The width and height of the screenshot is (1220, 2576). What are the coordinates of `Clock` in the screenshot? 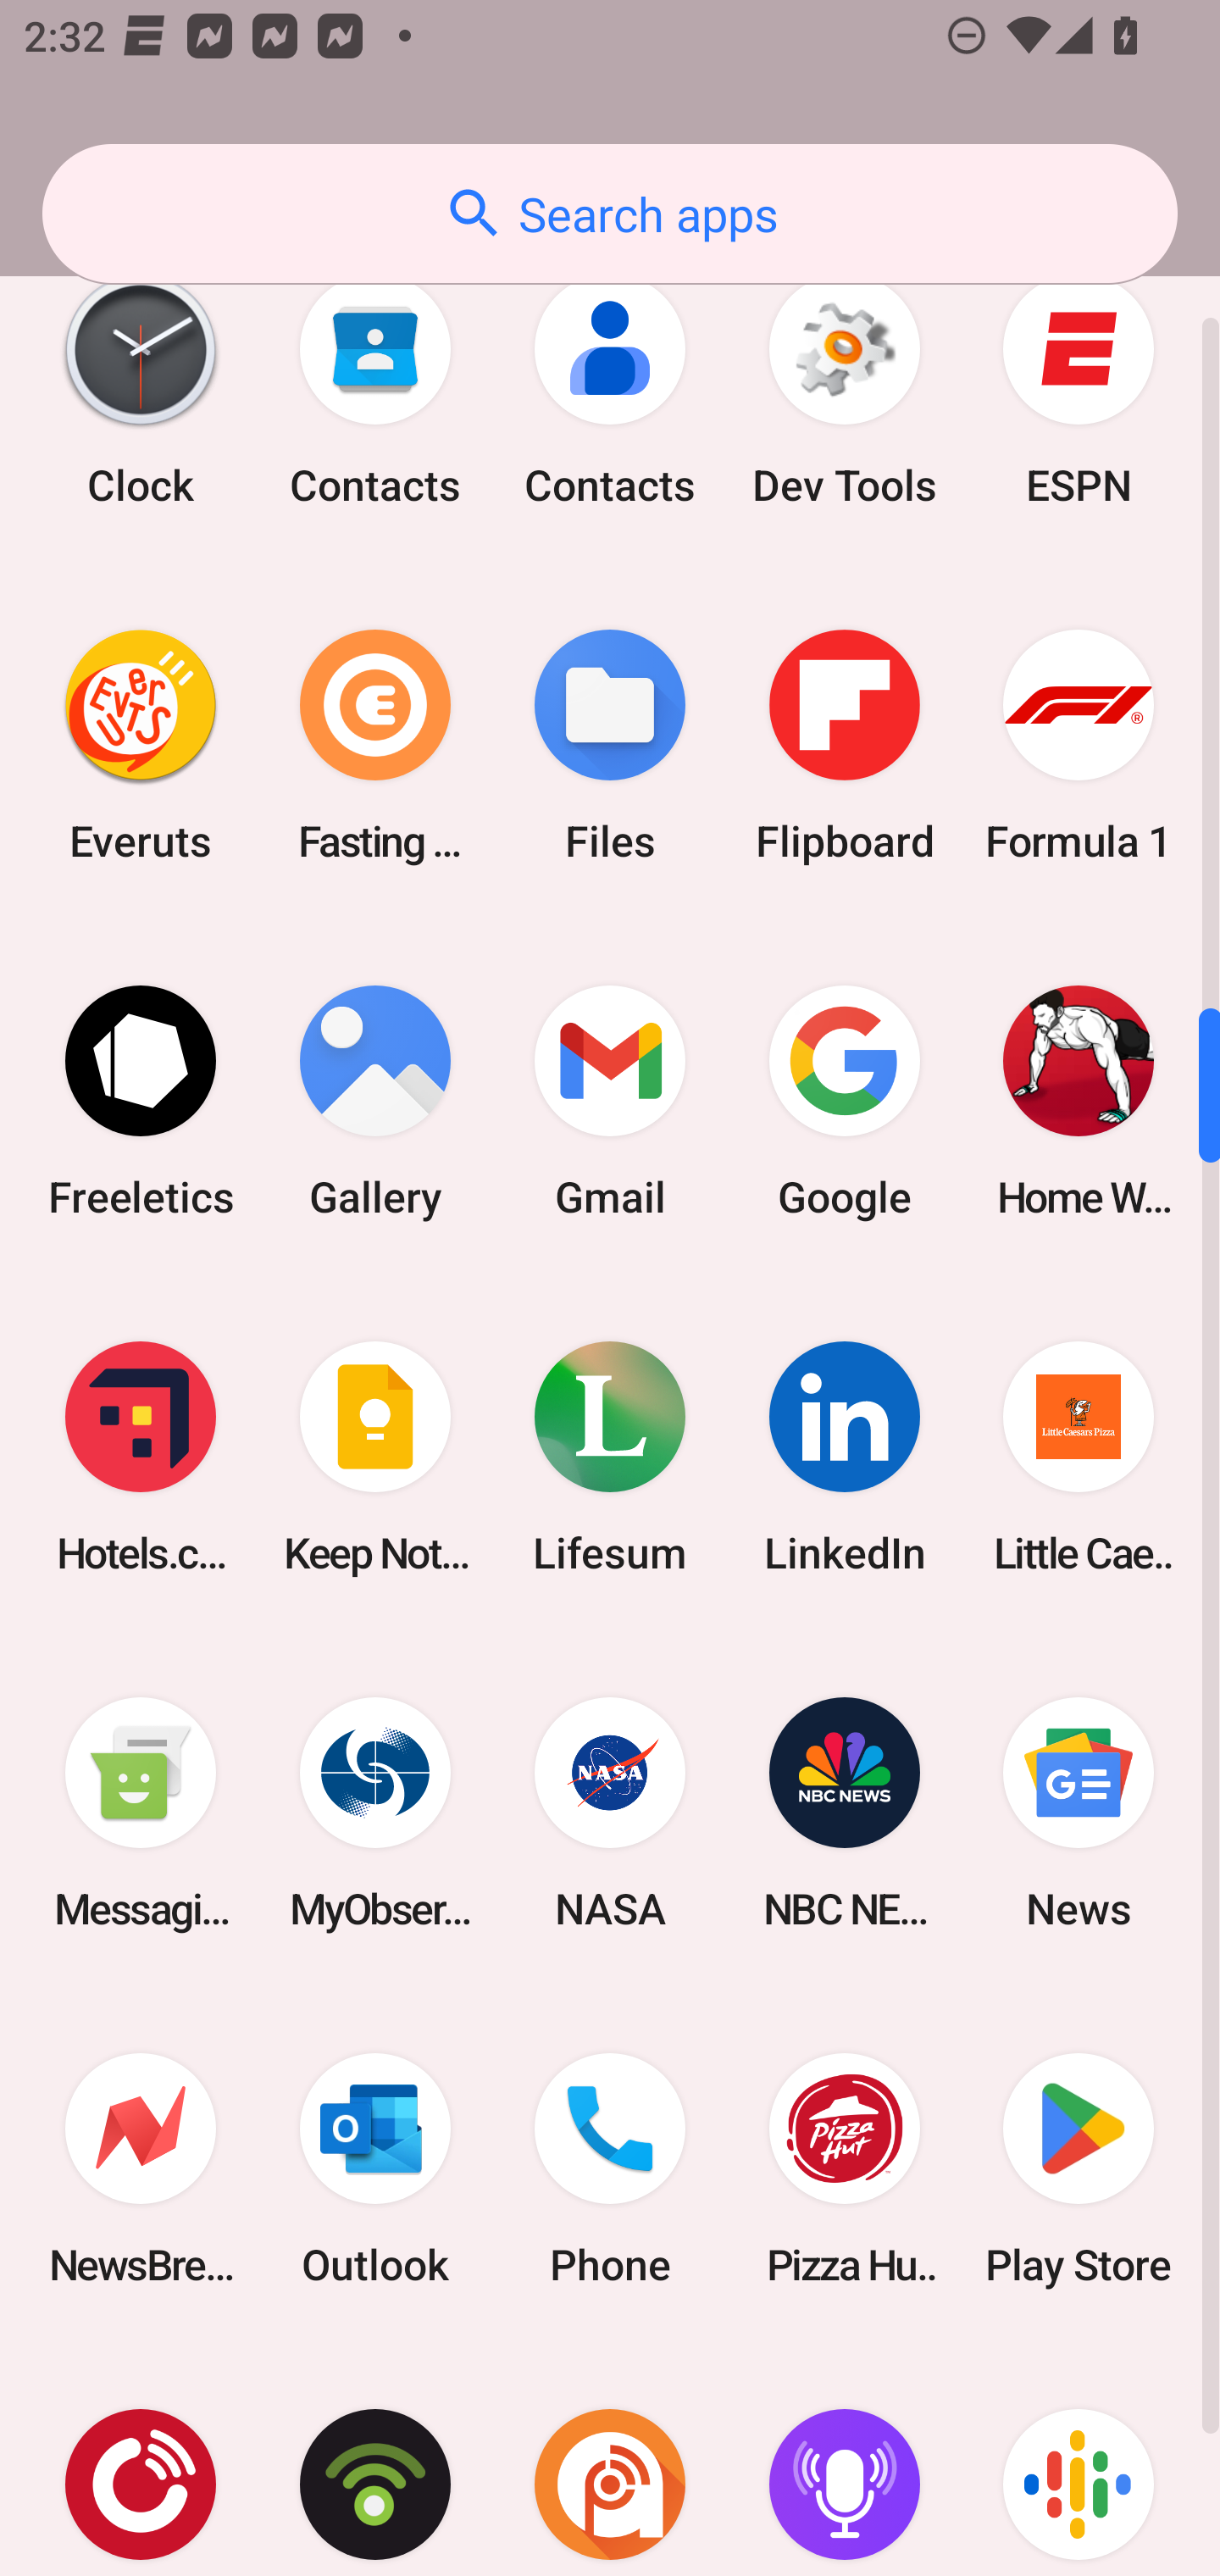 It's located at (141, 388).